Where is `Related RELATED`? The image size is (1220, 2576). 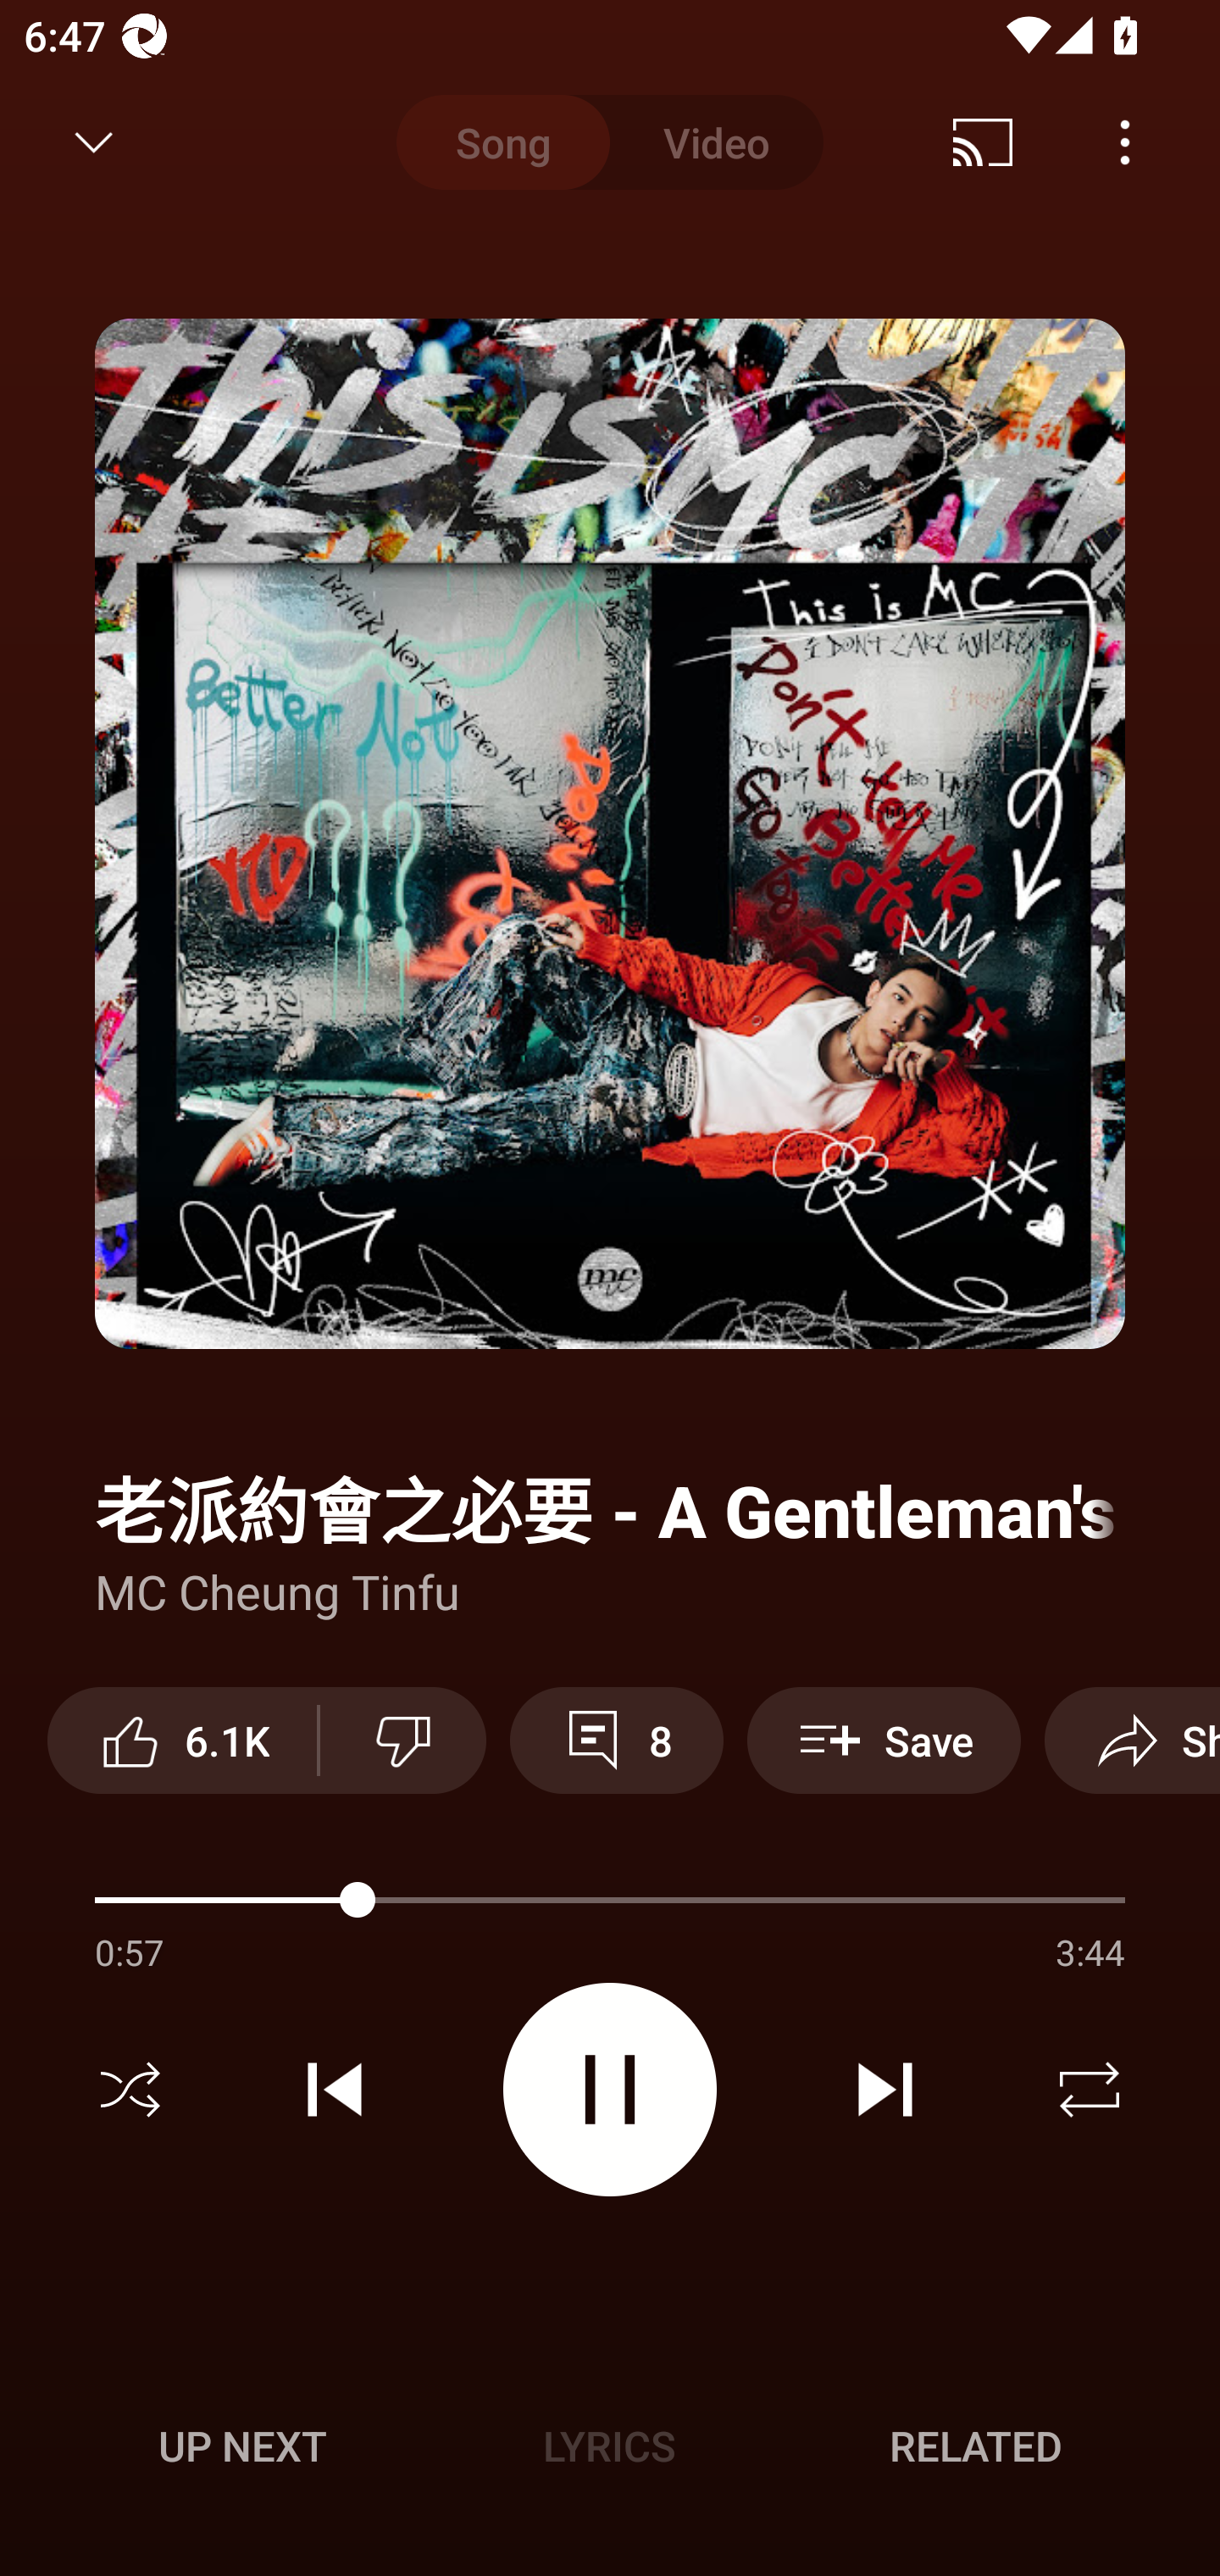 Related RELATED is located at coordinates (976, 2446).